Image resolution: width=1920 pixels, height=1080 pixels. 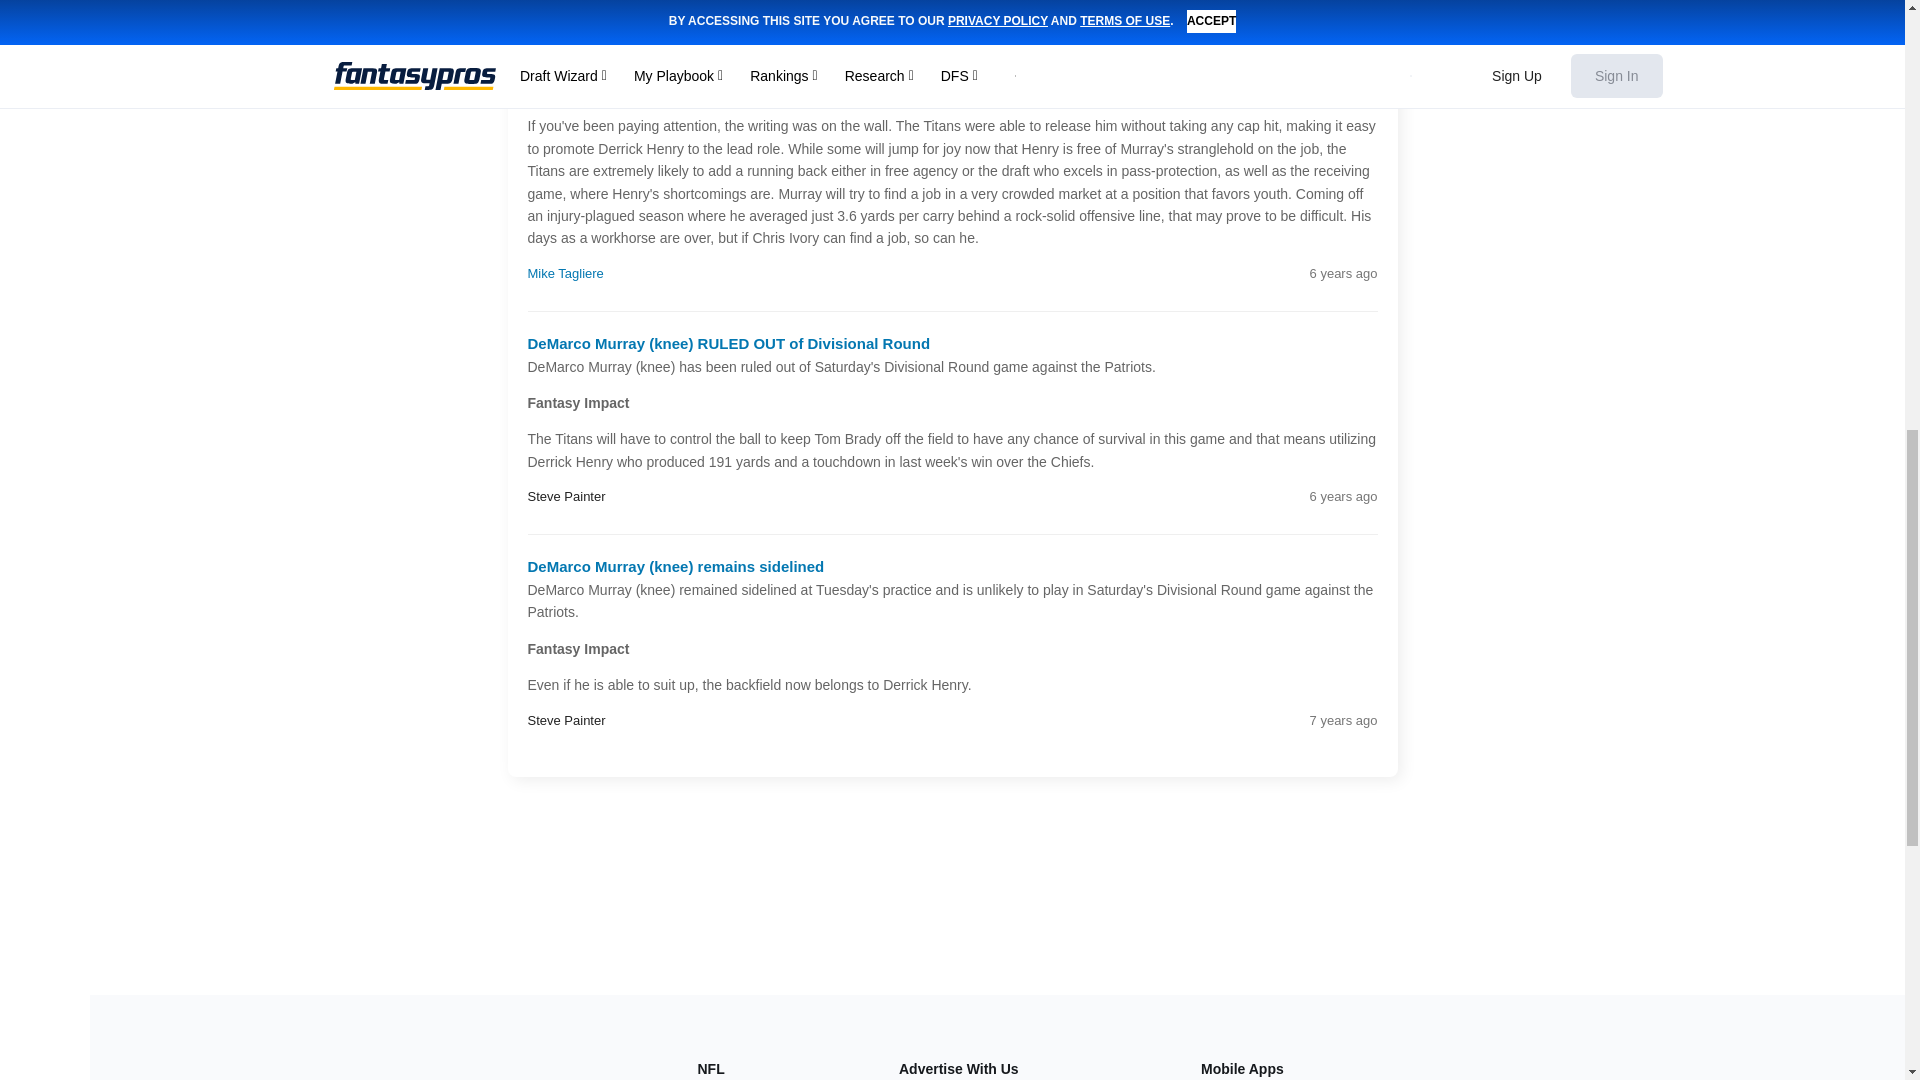 What do you see at coordinates (566, 274) in the screenshot?
I see `Mike Tagliere` at bounding box center [566, 274].